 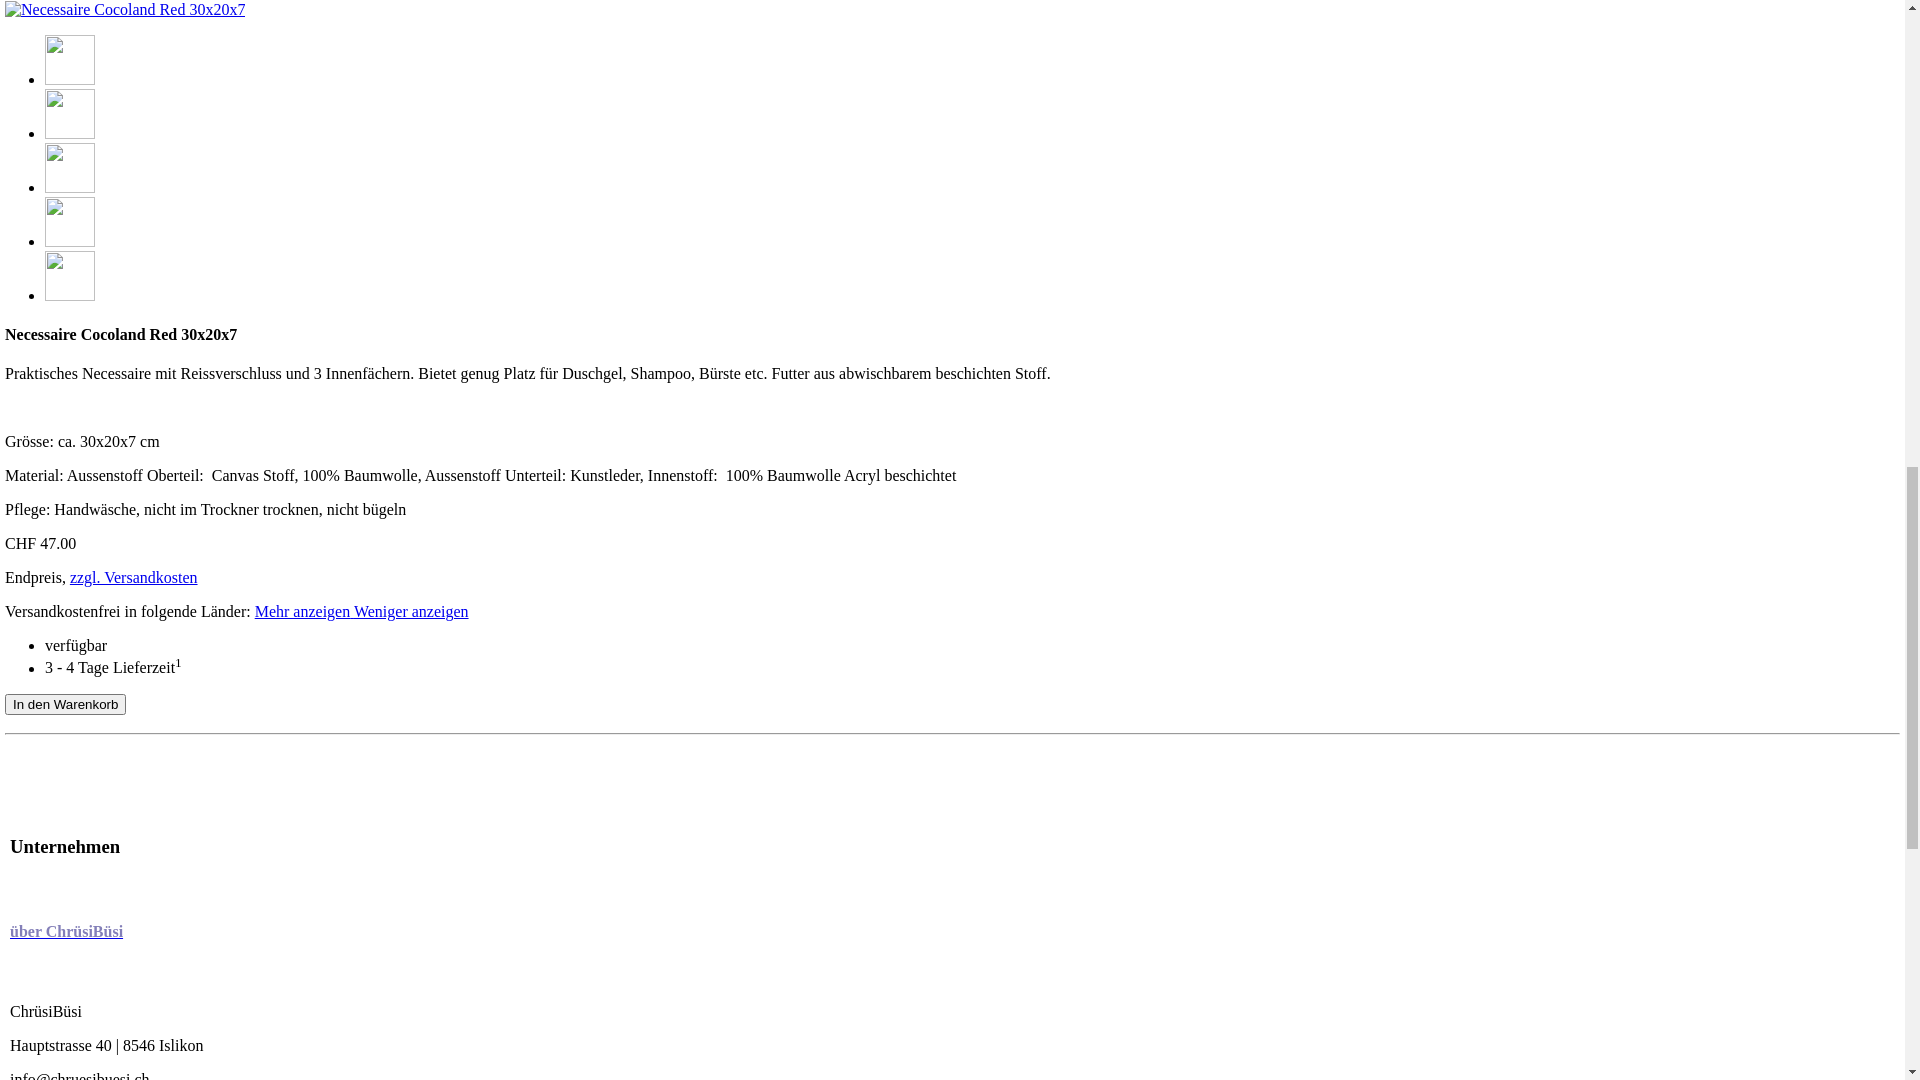 I want to click on Socken, so click(x=104, y=422).